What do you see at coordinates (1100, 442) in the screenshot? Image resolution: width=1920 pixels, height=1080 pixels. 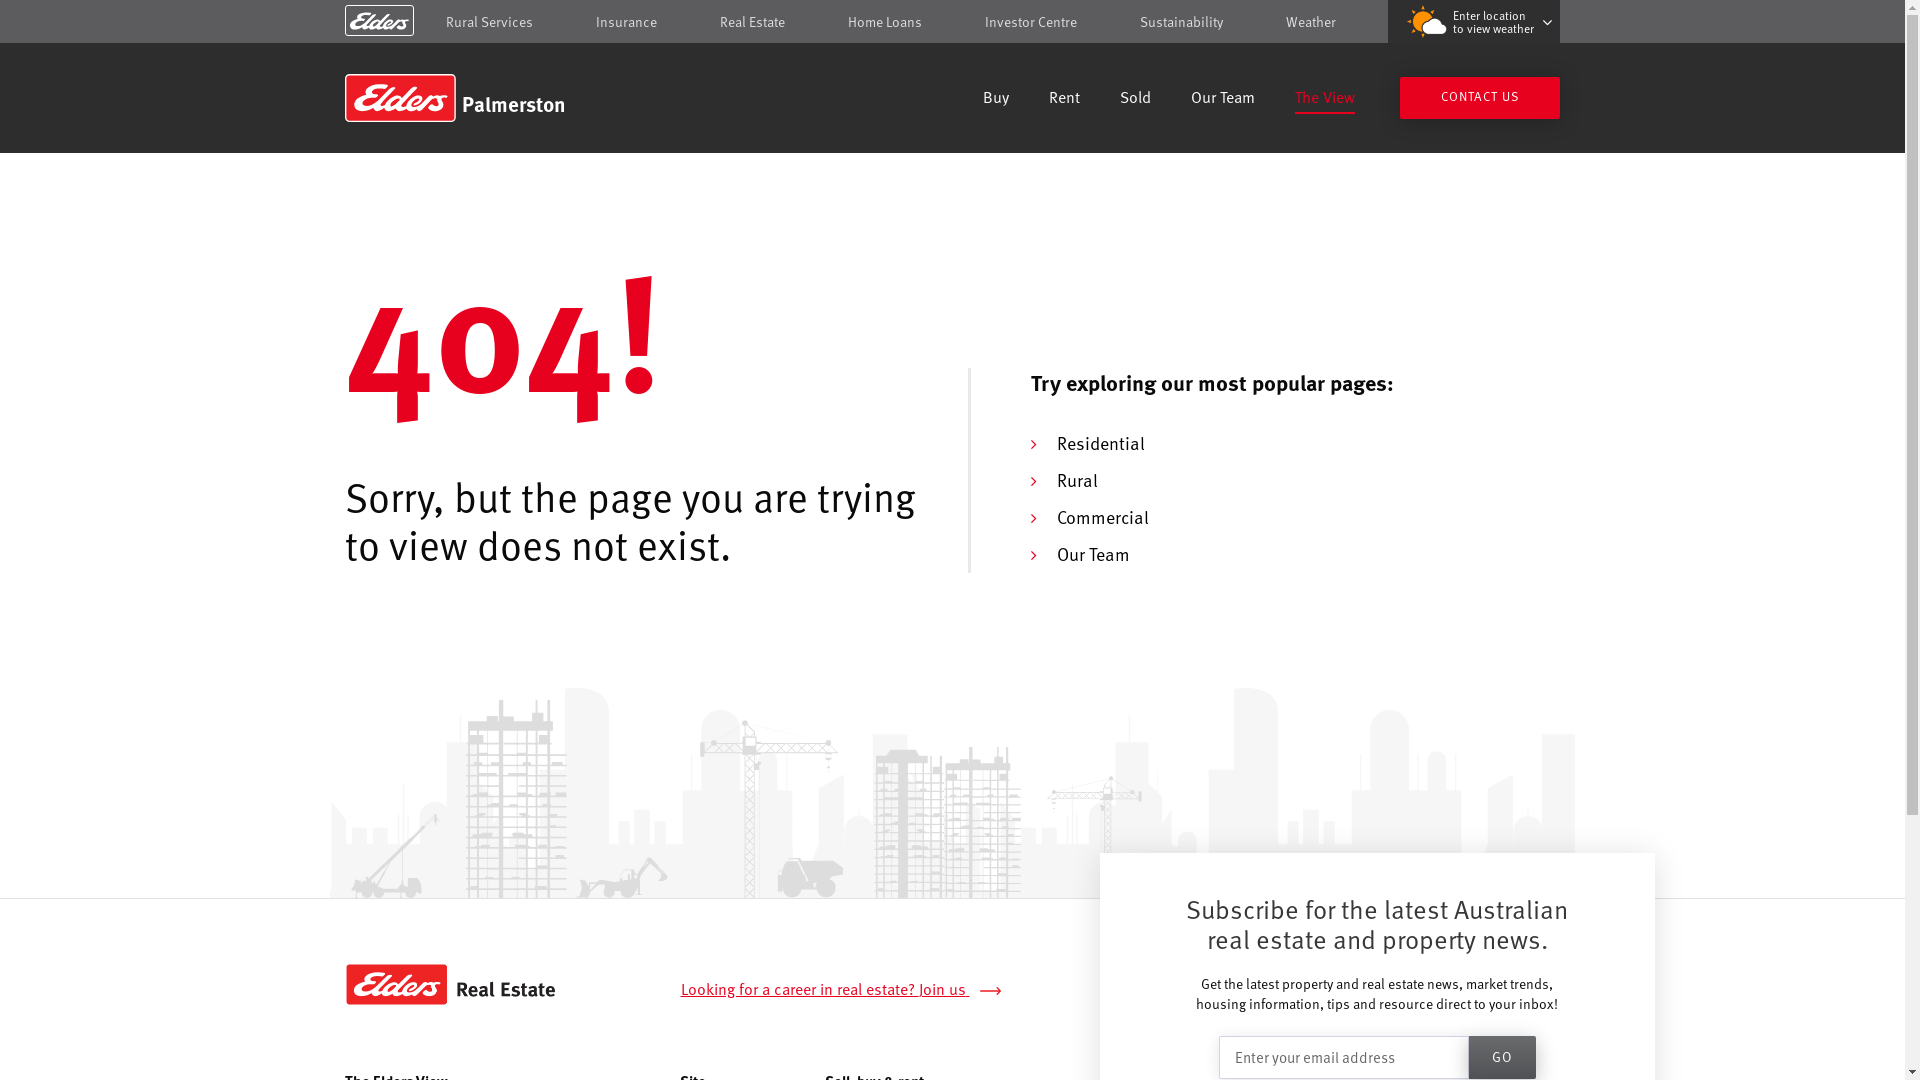 I see `Residential` at bounding box center [1100, 442].